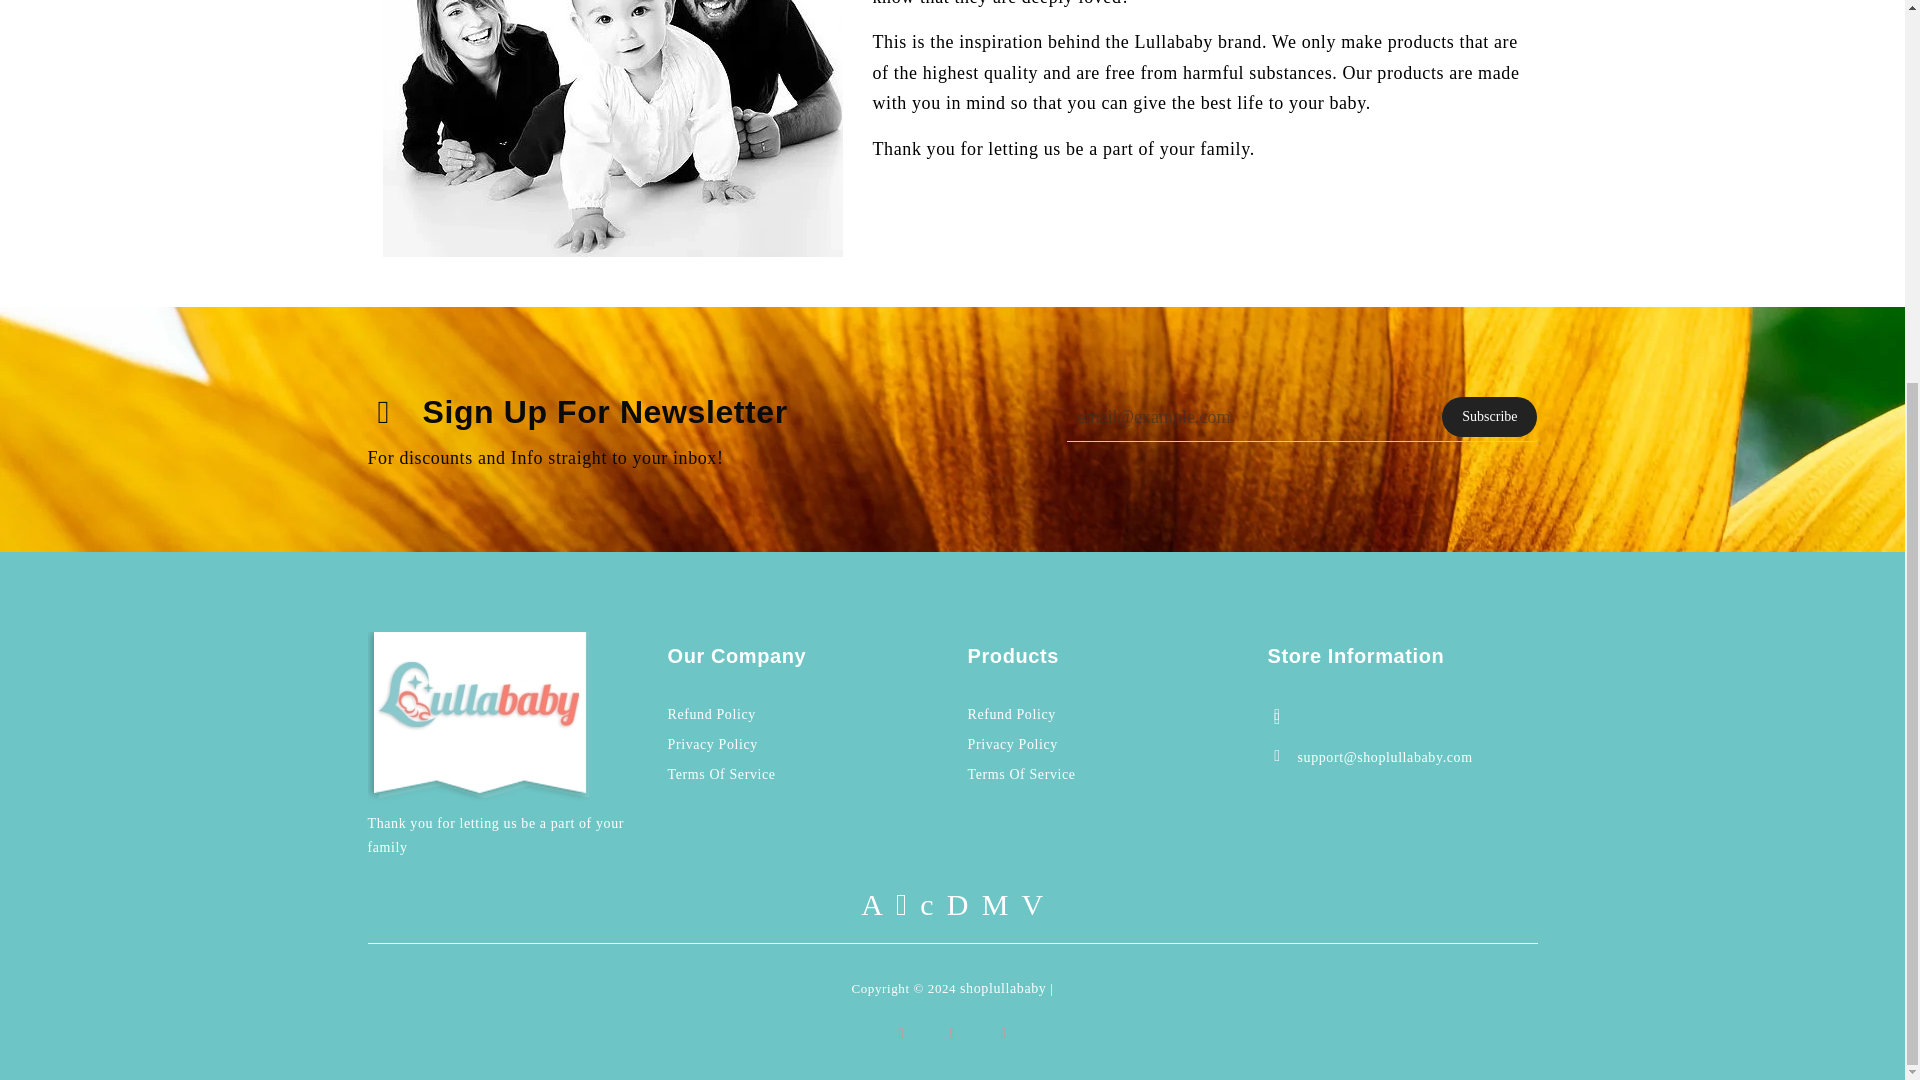 Image resolution: width=1920 pixels, height=1080 pixels. Describe the element at coordinates (1021, 774) in the screenshot. I see `Terms Of Service` at that location.